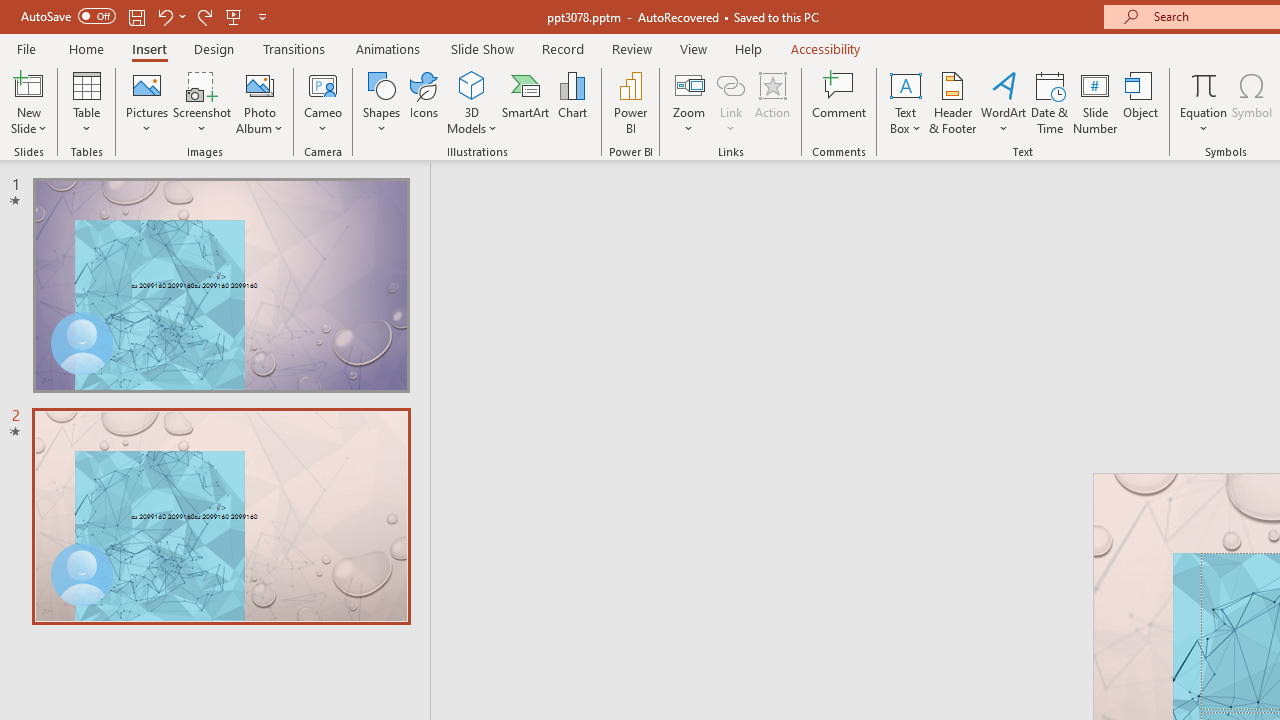 The image size is (1280, 720). I want to click on Screenshot, so click(202, 102).